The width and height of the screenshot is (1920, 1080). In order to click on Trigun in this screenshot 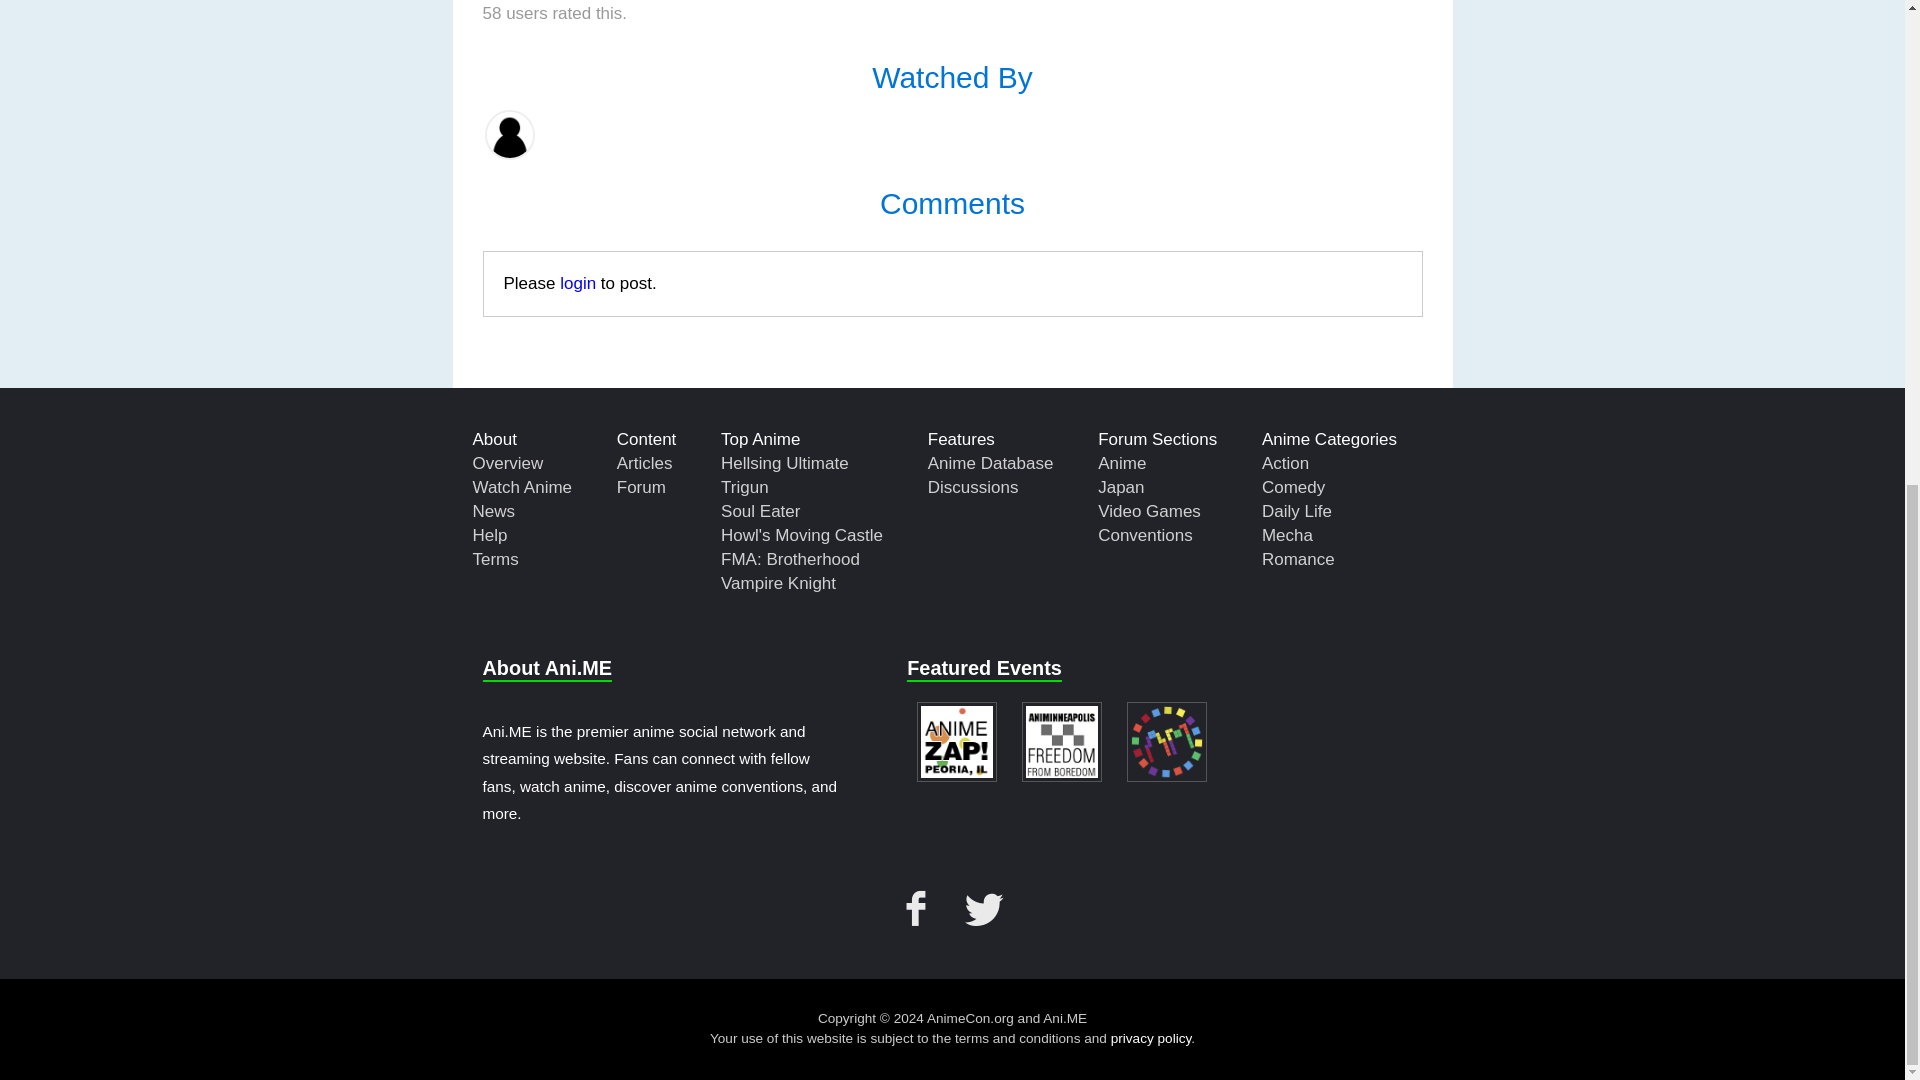, I will do `click(745, 486)`.